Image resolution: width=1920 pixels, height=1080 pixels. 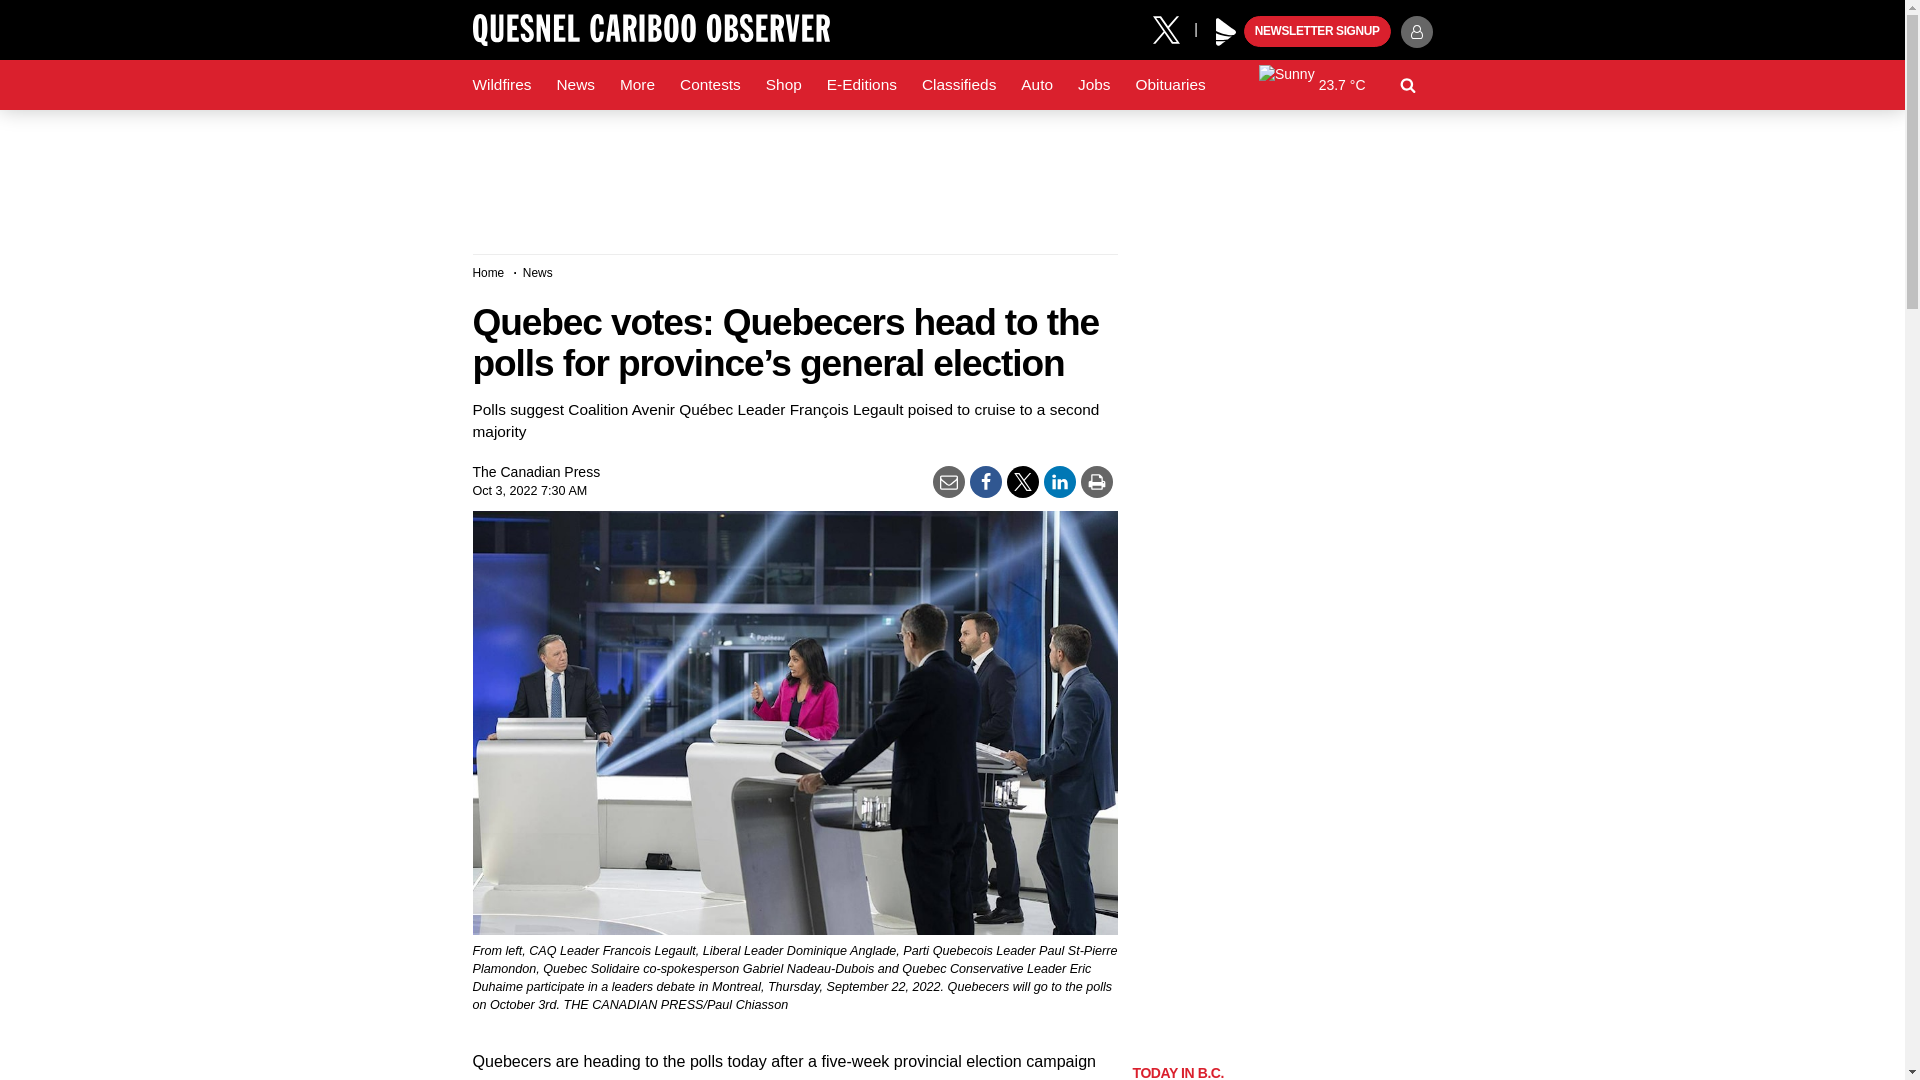 What do you see at coordinates (1226, 32) in the screenshot?
I see `Black Press Media` at bounding box center [1226, 32].